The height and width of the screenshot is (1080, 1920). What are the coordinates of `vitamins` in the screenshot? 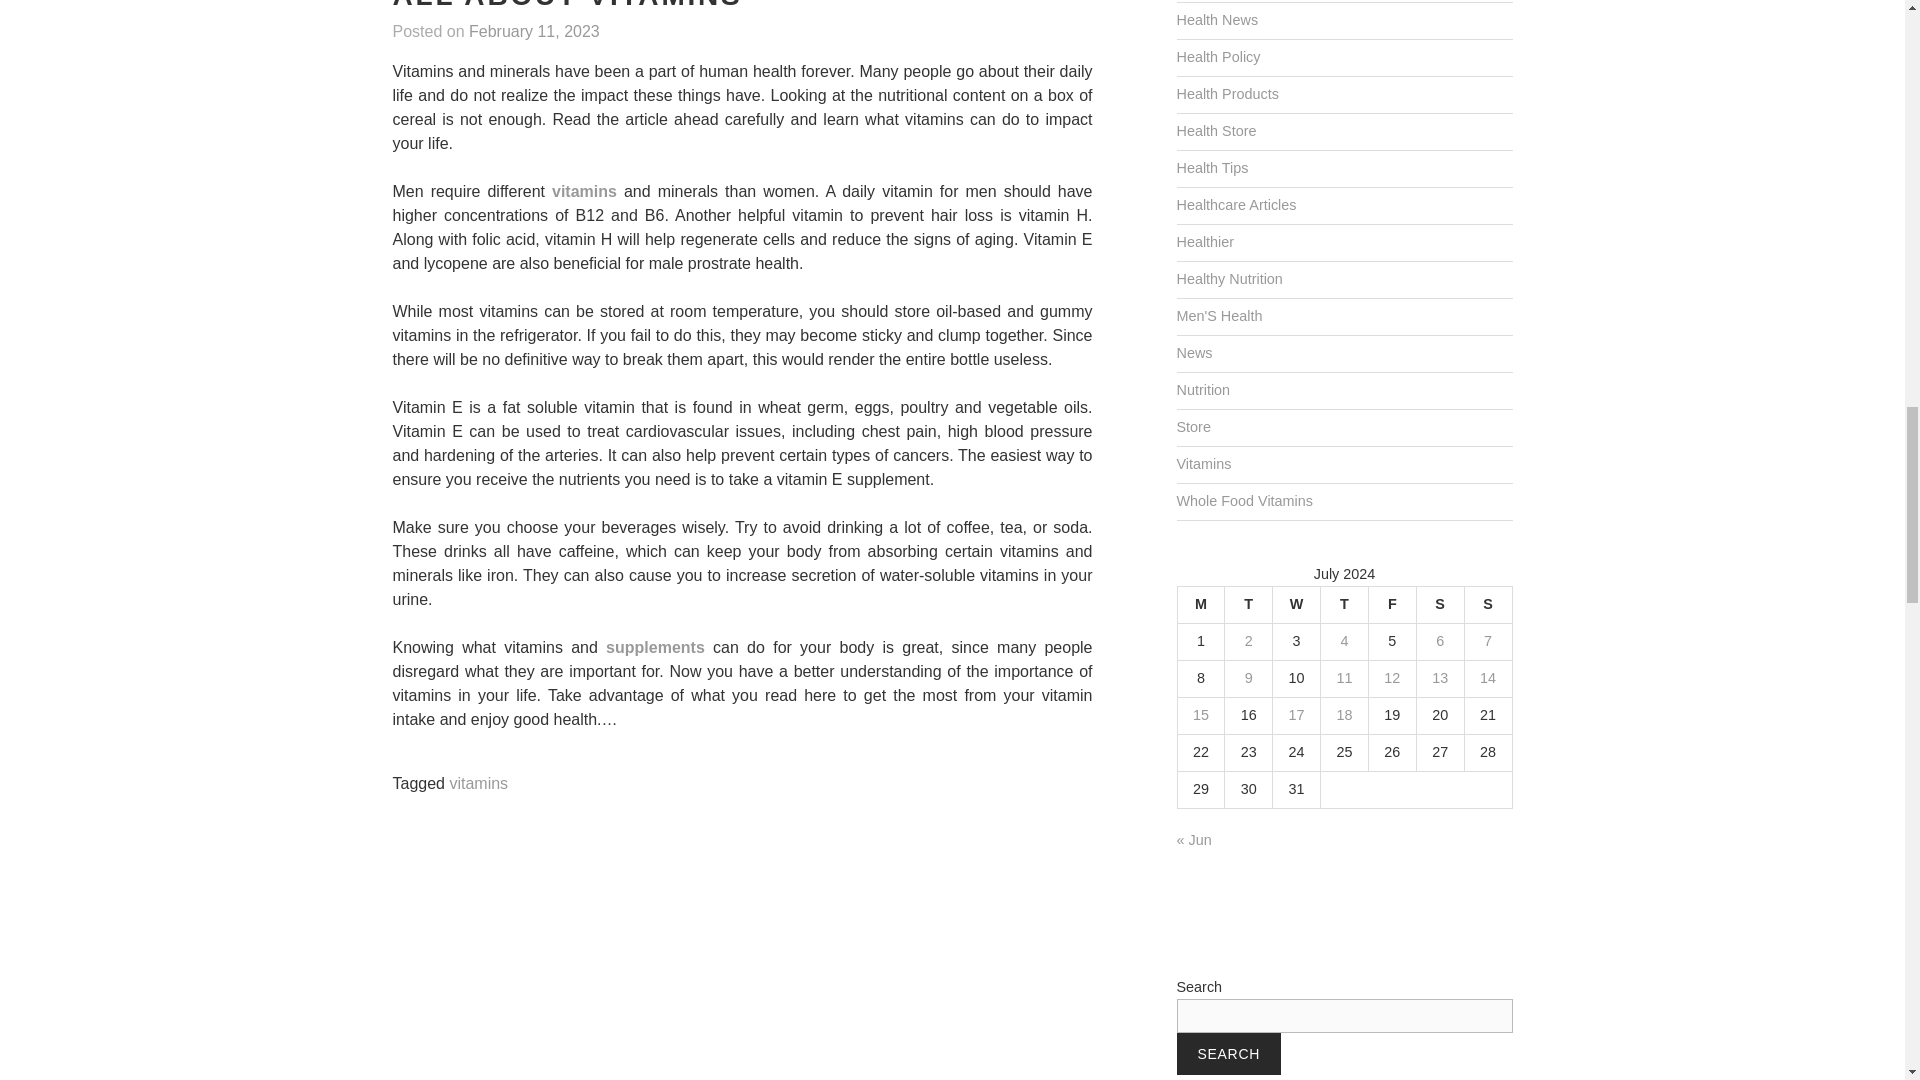 It's located at (478, 784).